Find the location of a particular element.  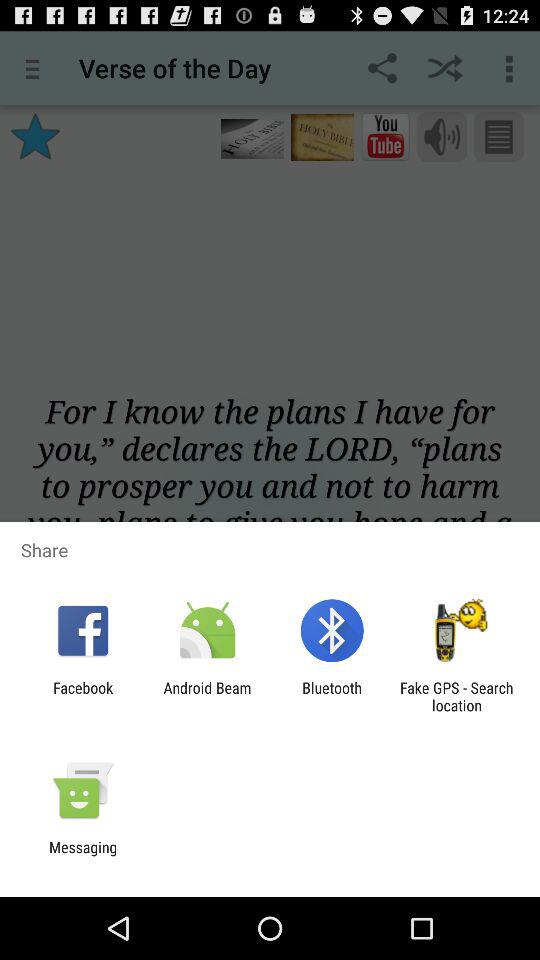

turn on the android beam app is located at coordinates (207, 696).